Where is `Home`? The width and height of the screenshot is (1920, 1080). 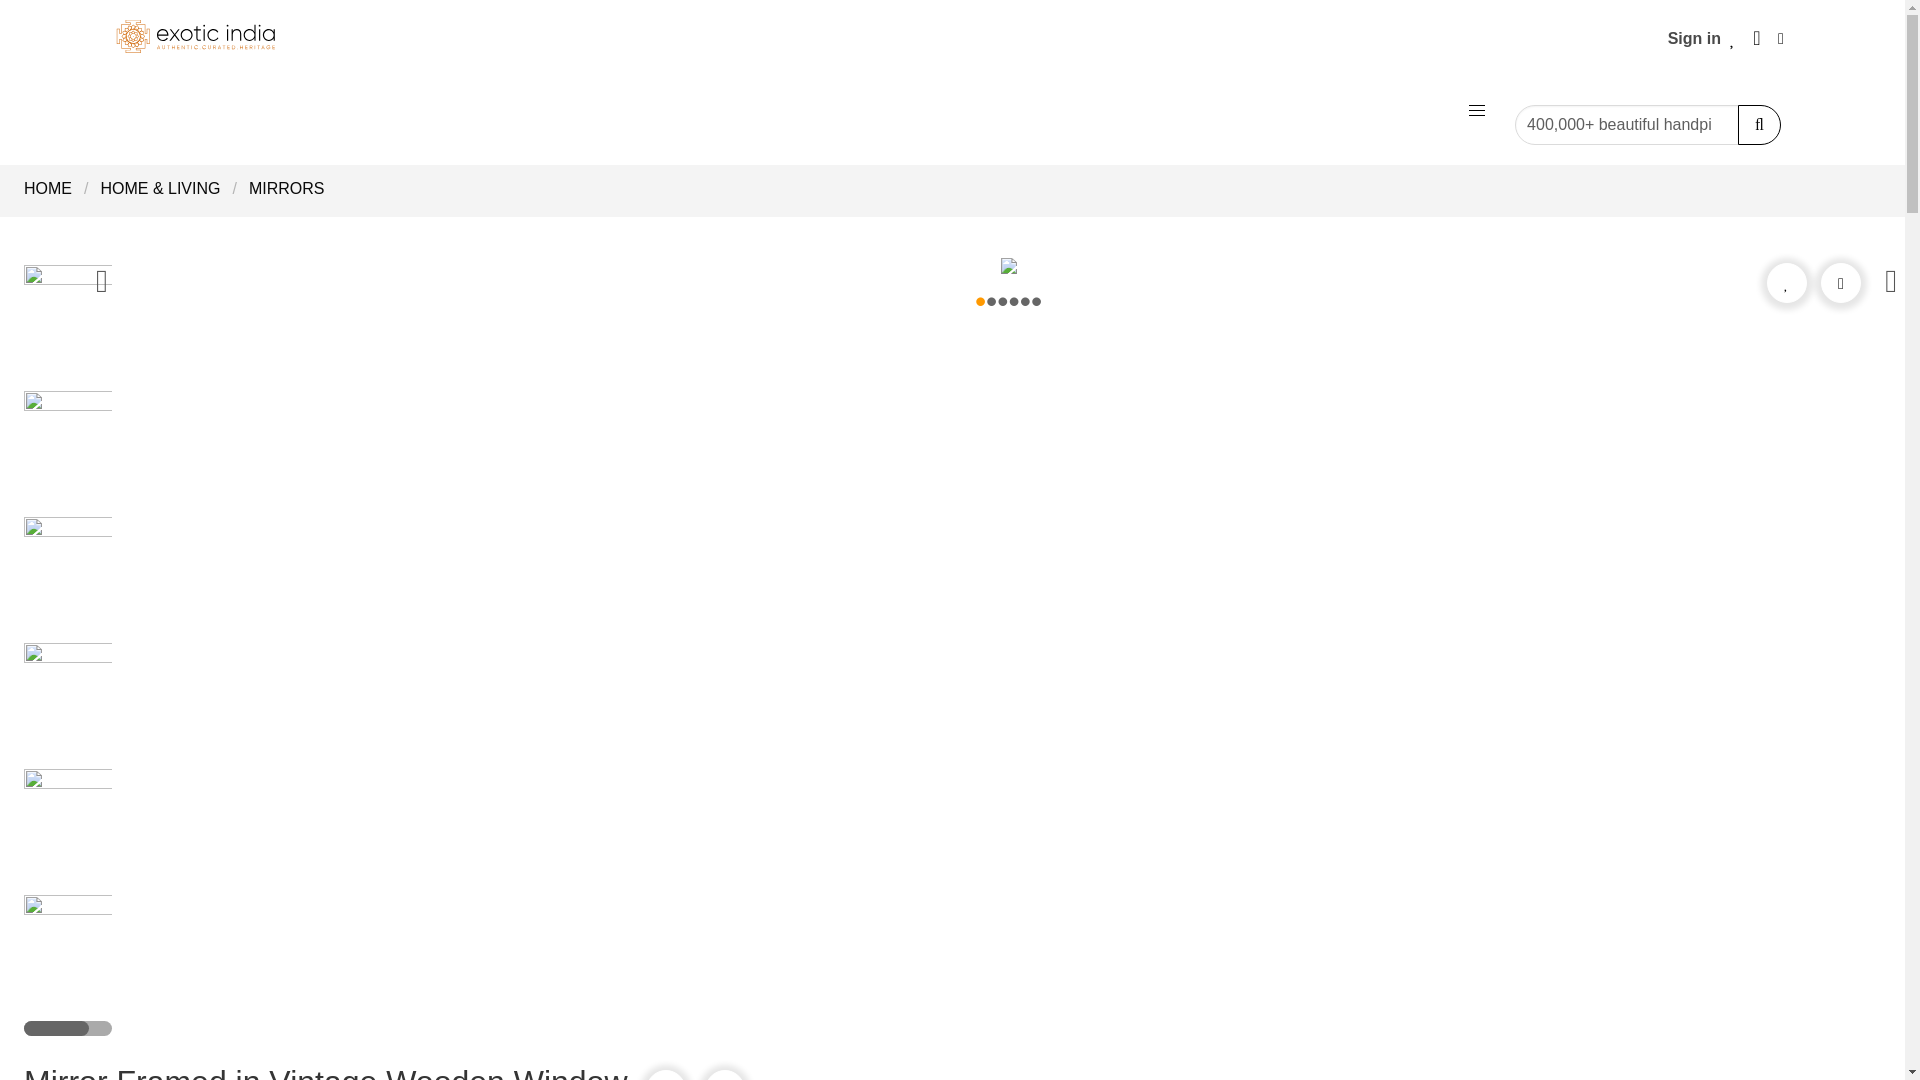
Home is located at coordinates (54, 188).